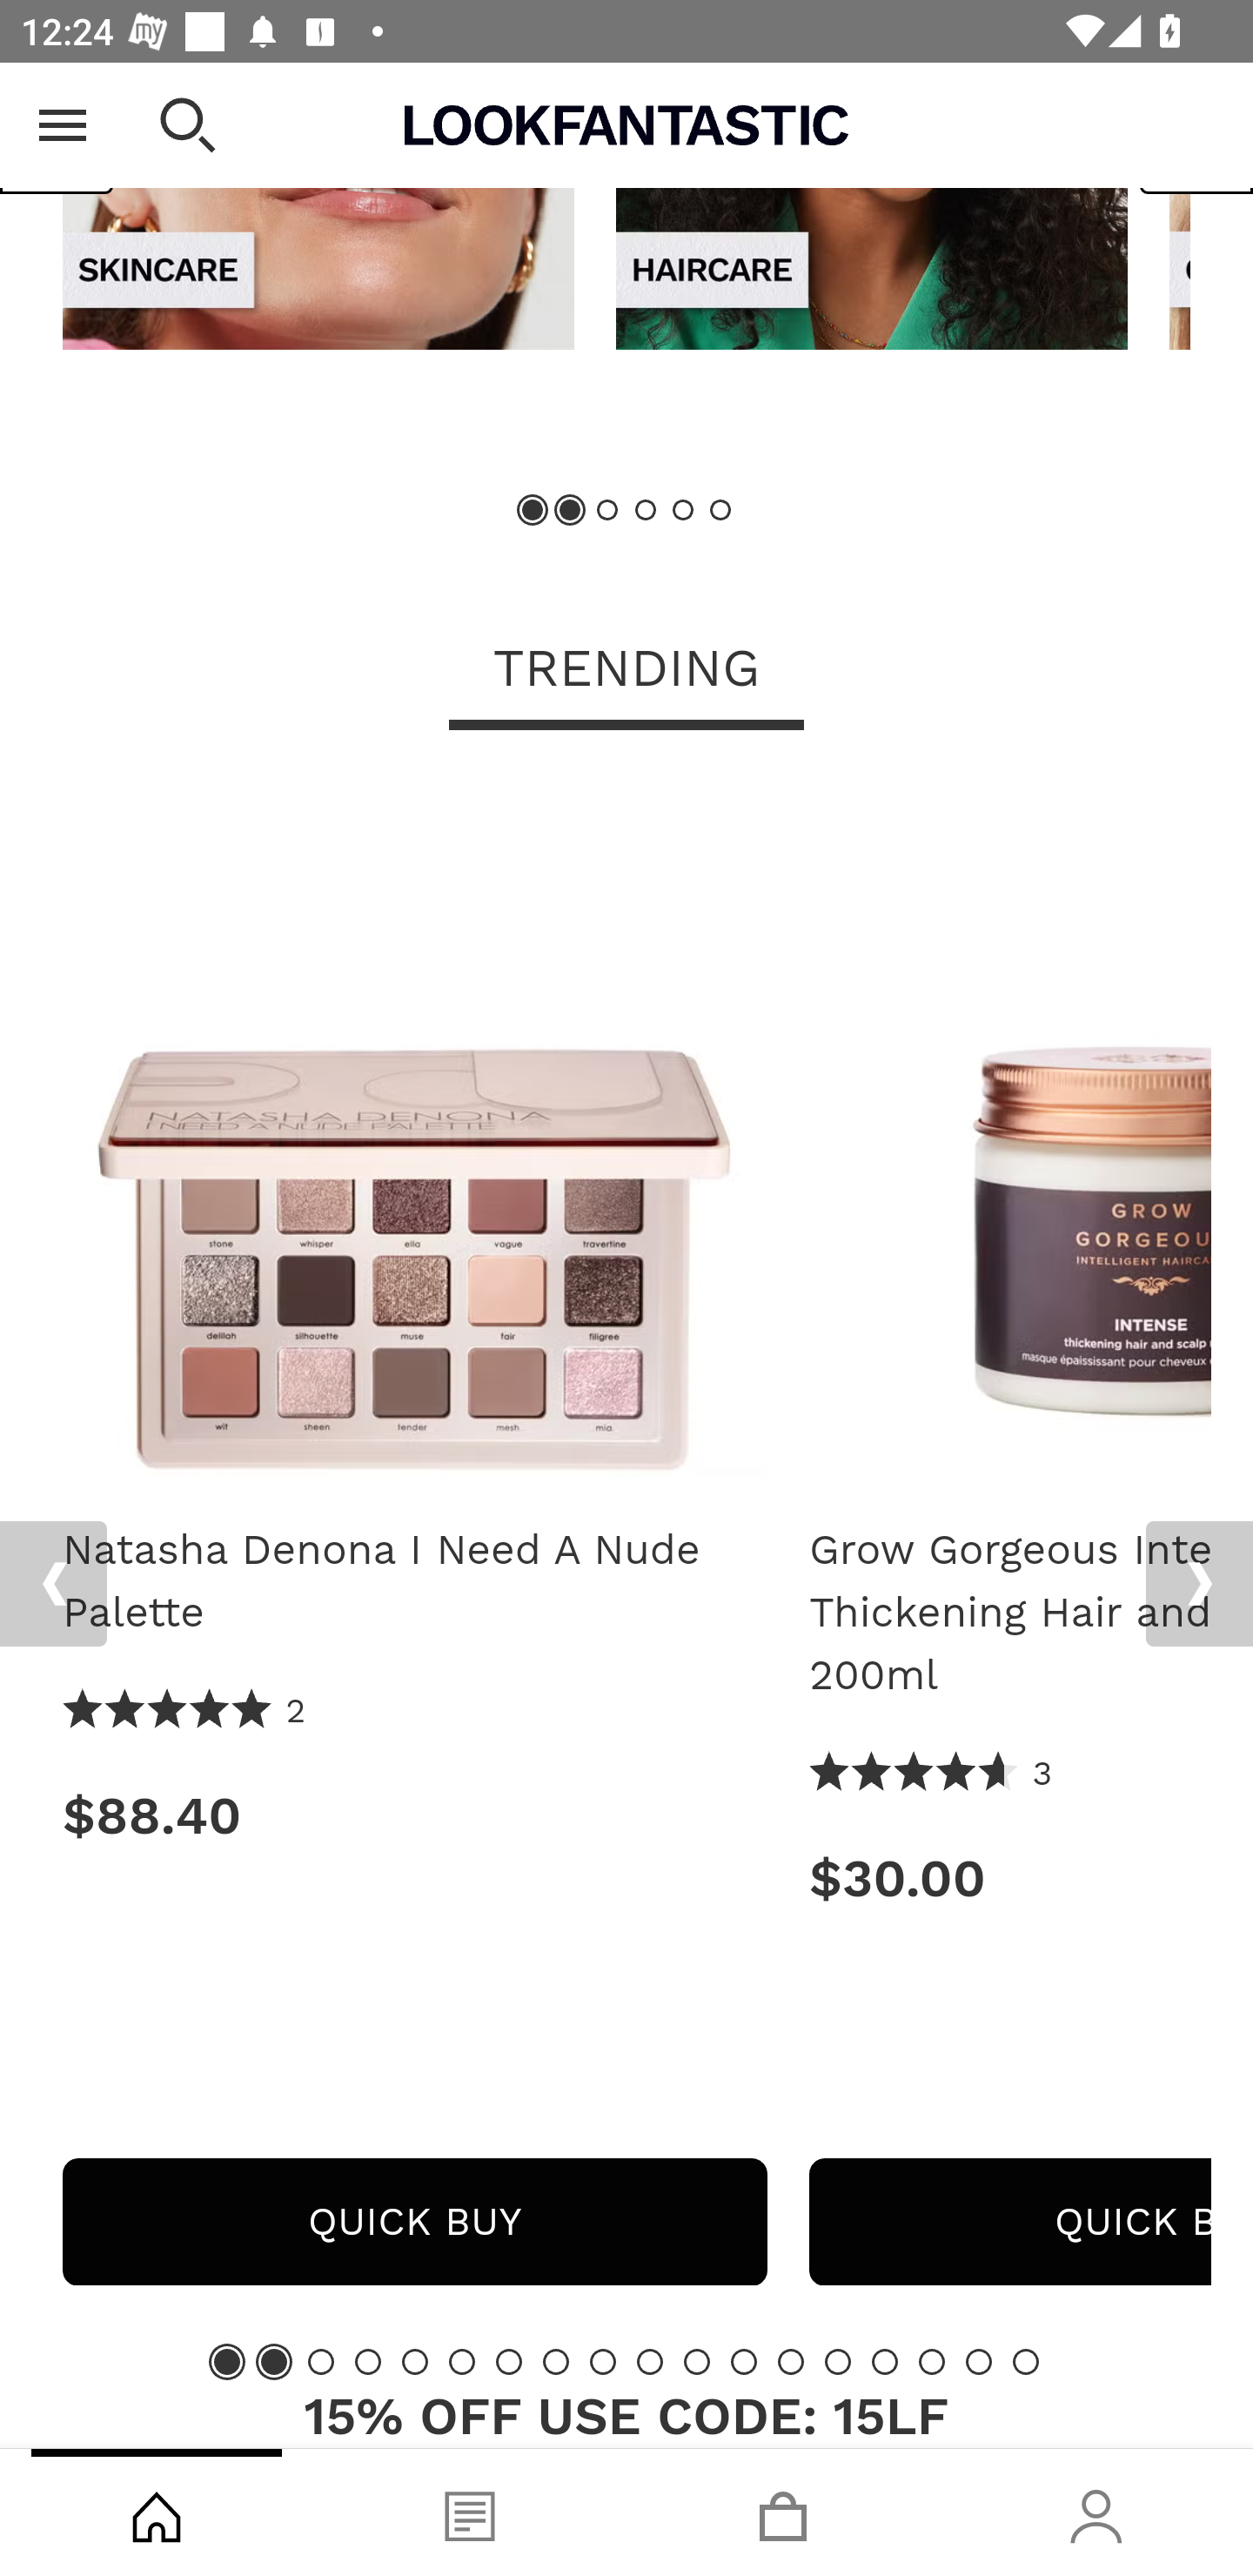  Describe the element at coordinates (367, 2360) in the screenshot. I see `Slide 4` at that location.